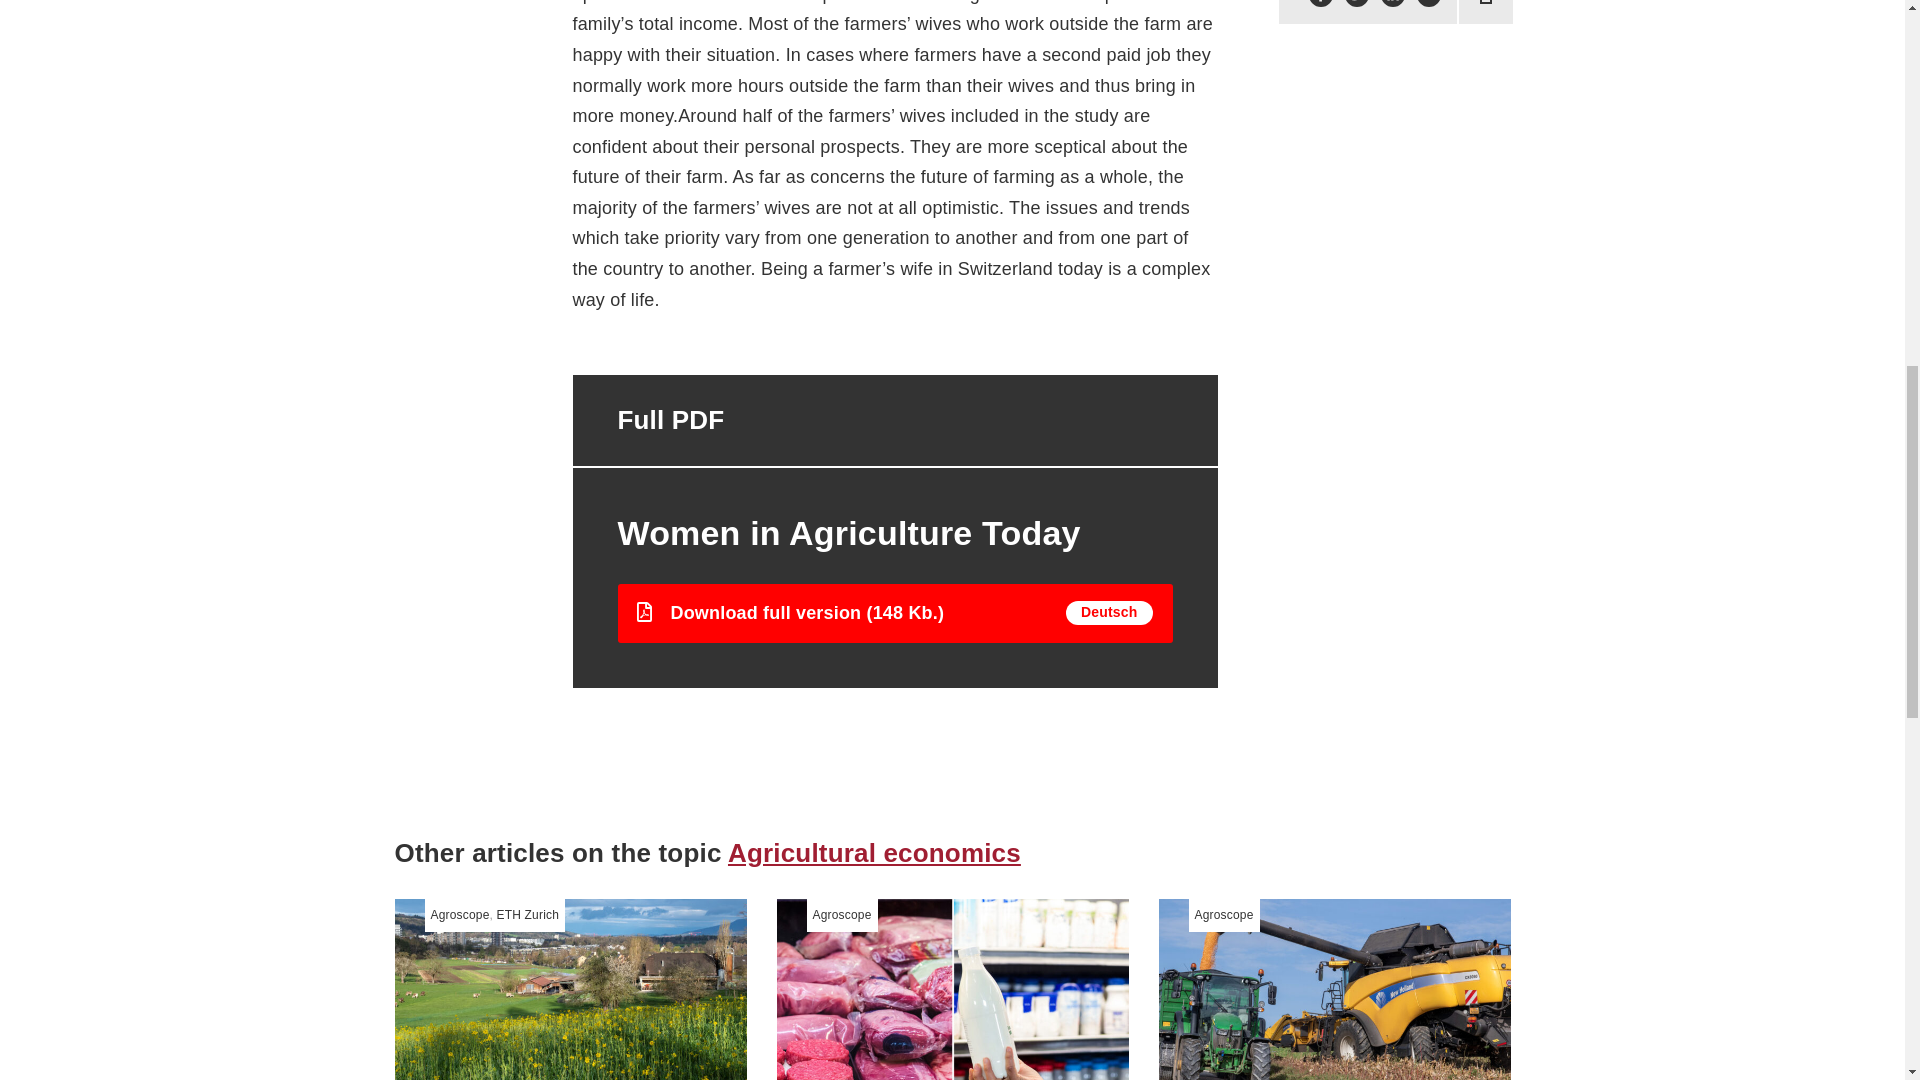 The image size is (1920, 1080). I want to click on Share by e-mail, so click(1428, 4).